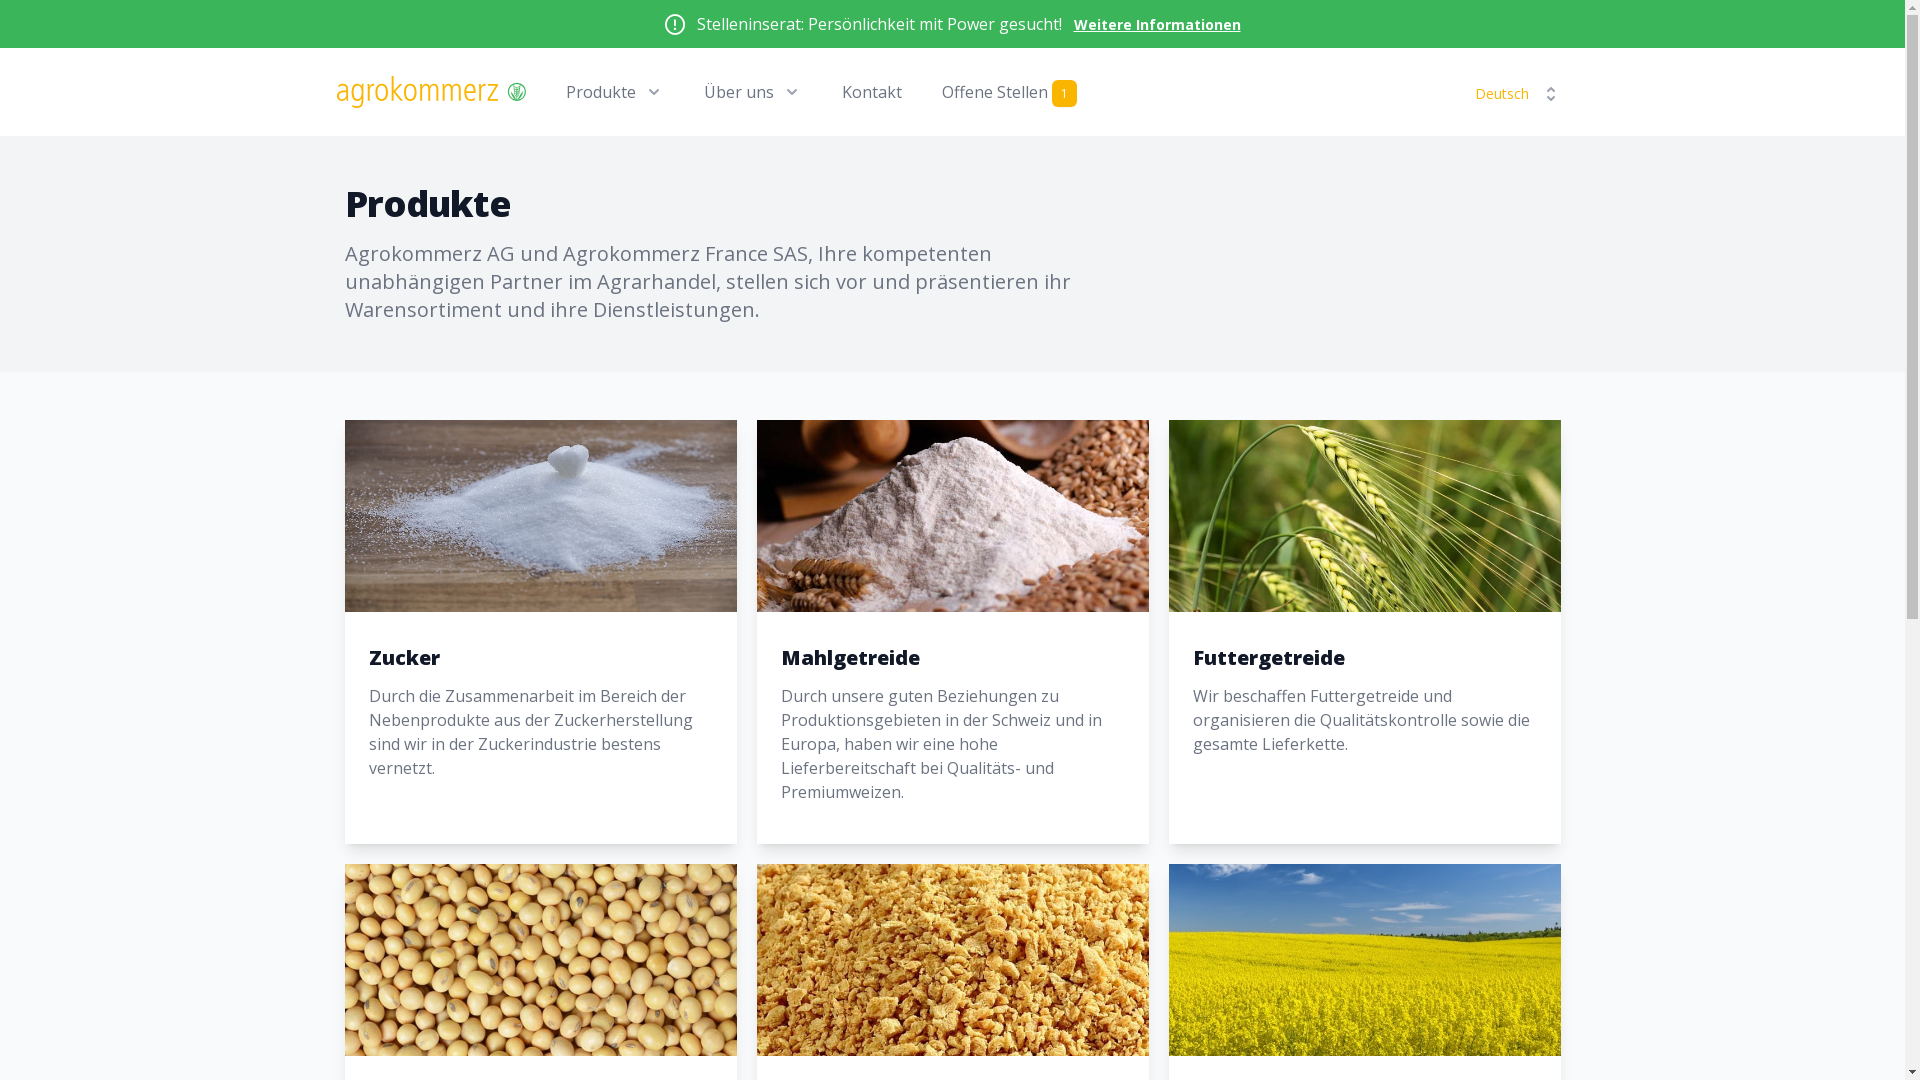 This screenshot has height=1080, width=1920. I want to click on Produkte, so click(615, 92).